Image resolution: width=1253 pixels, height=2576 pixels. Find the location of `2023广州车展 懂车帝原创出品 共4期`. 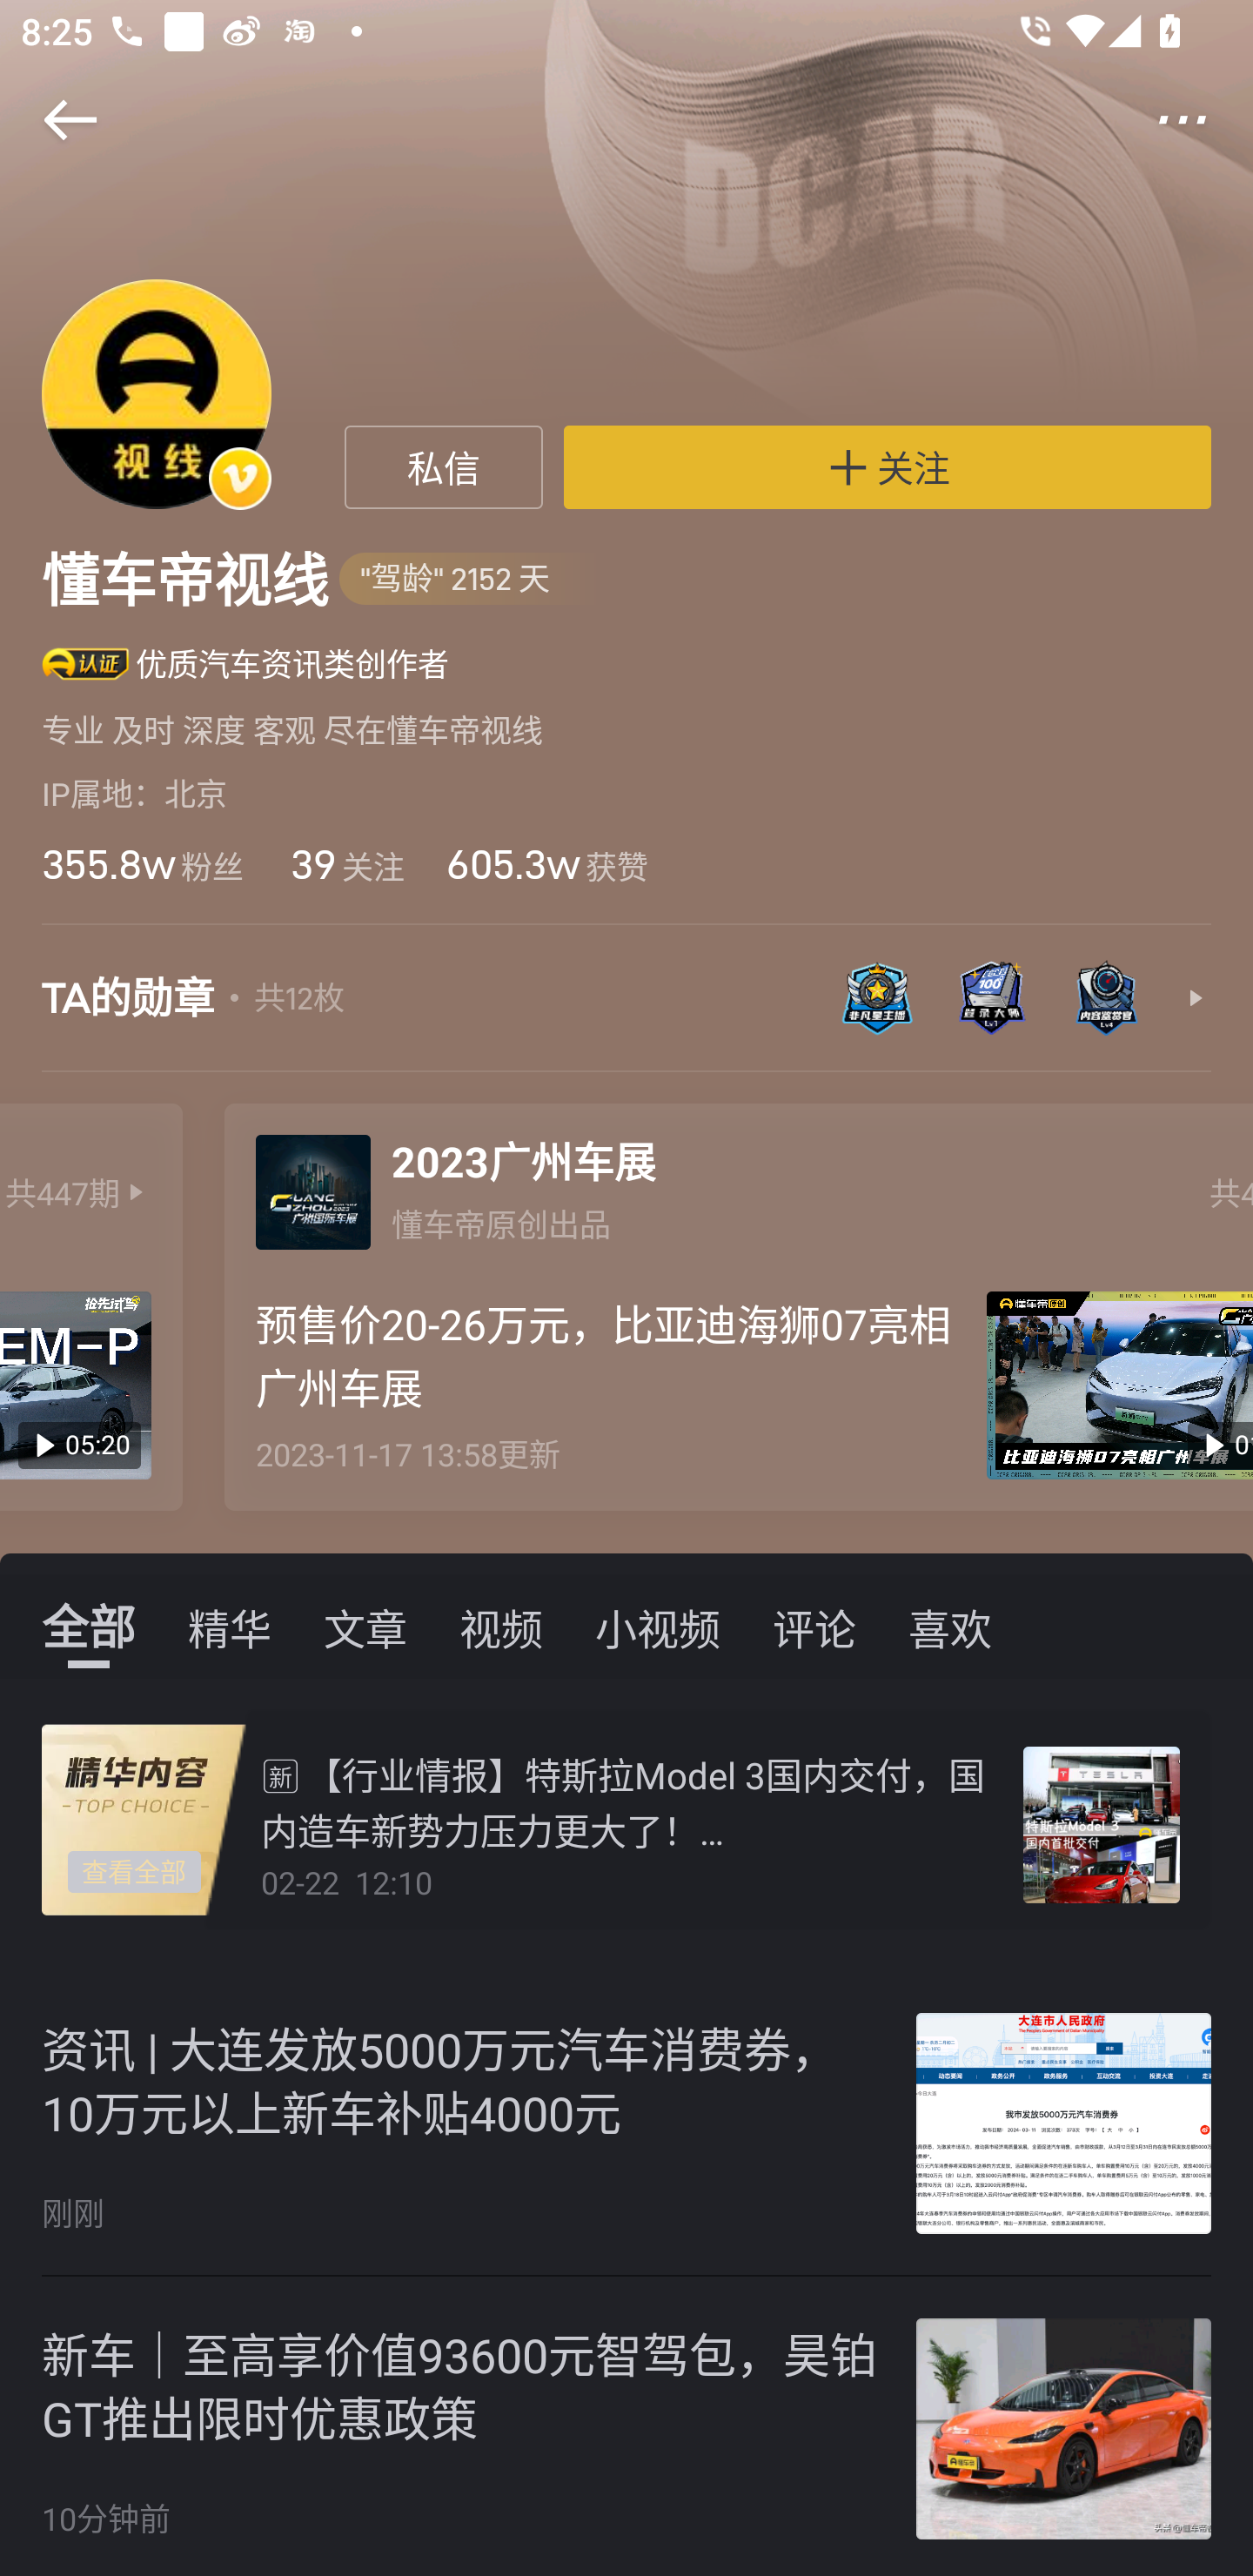

2023广州车展 懂车帝原创出品 共4期 is located at coordinates (738, 1185).